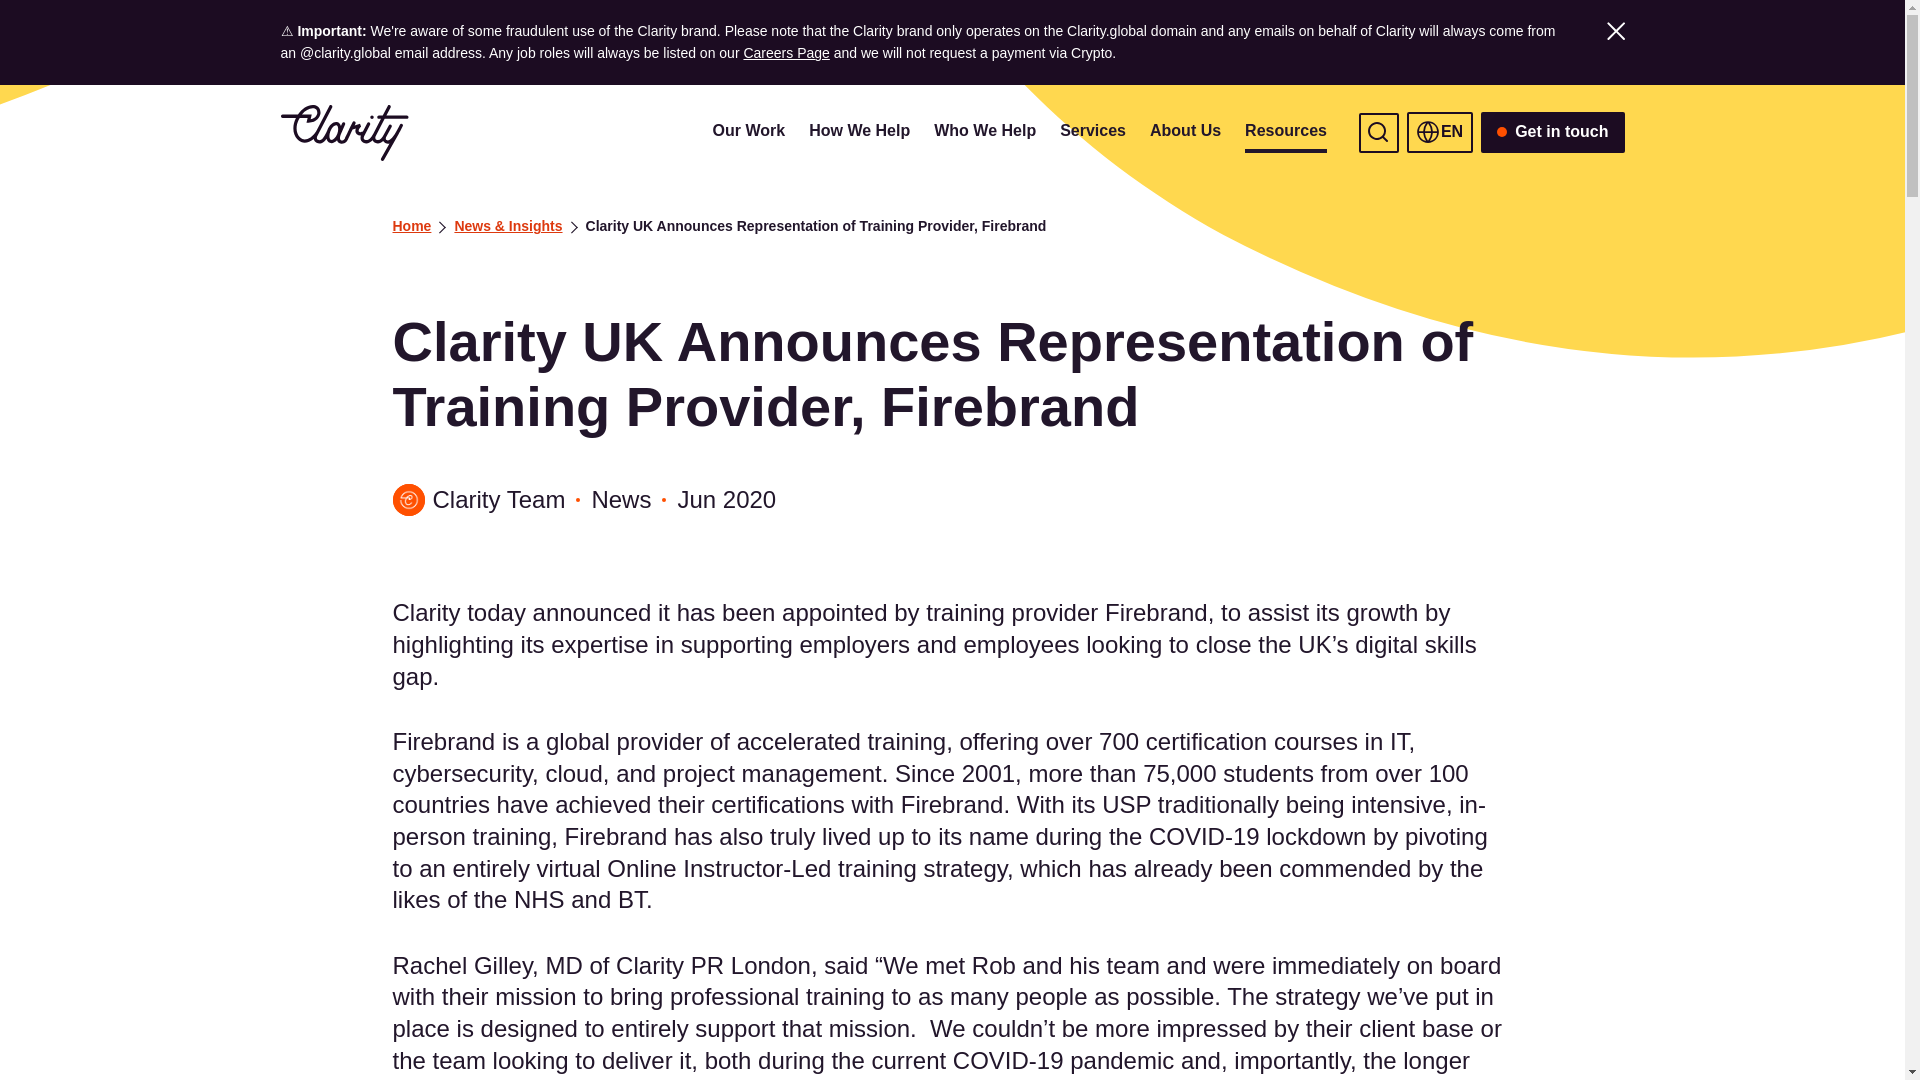 Image resolution: width=1920 pixels, height=1080 pixels. What do you see at coordinates (344, 132) in the screenshot?
I see `Clarity Global` at bounding box center [344, 132].